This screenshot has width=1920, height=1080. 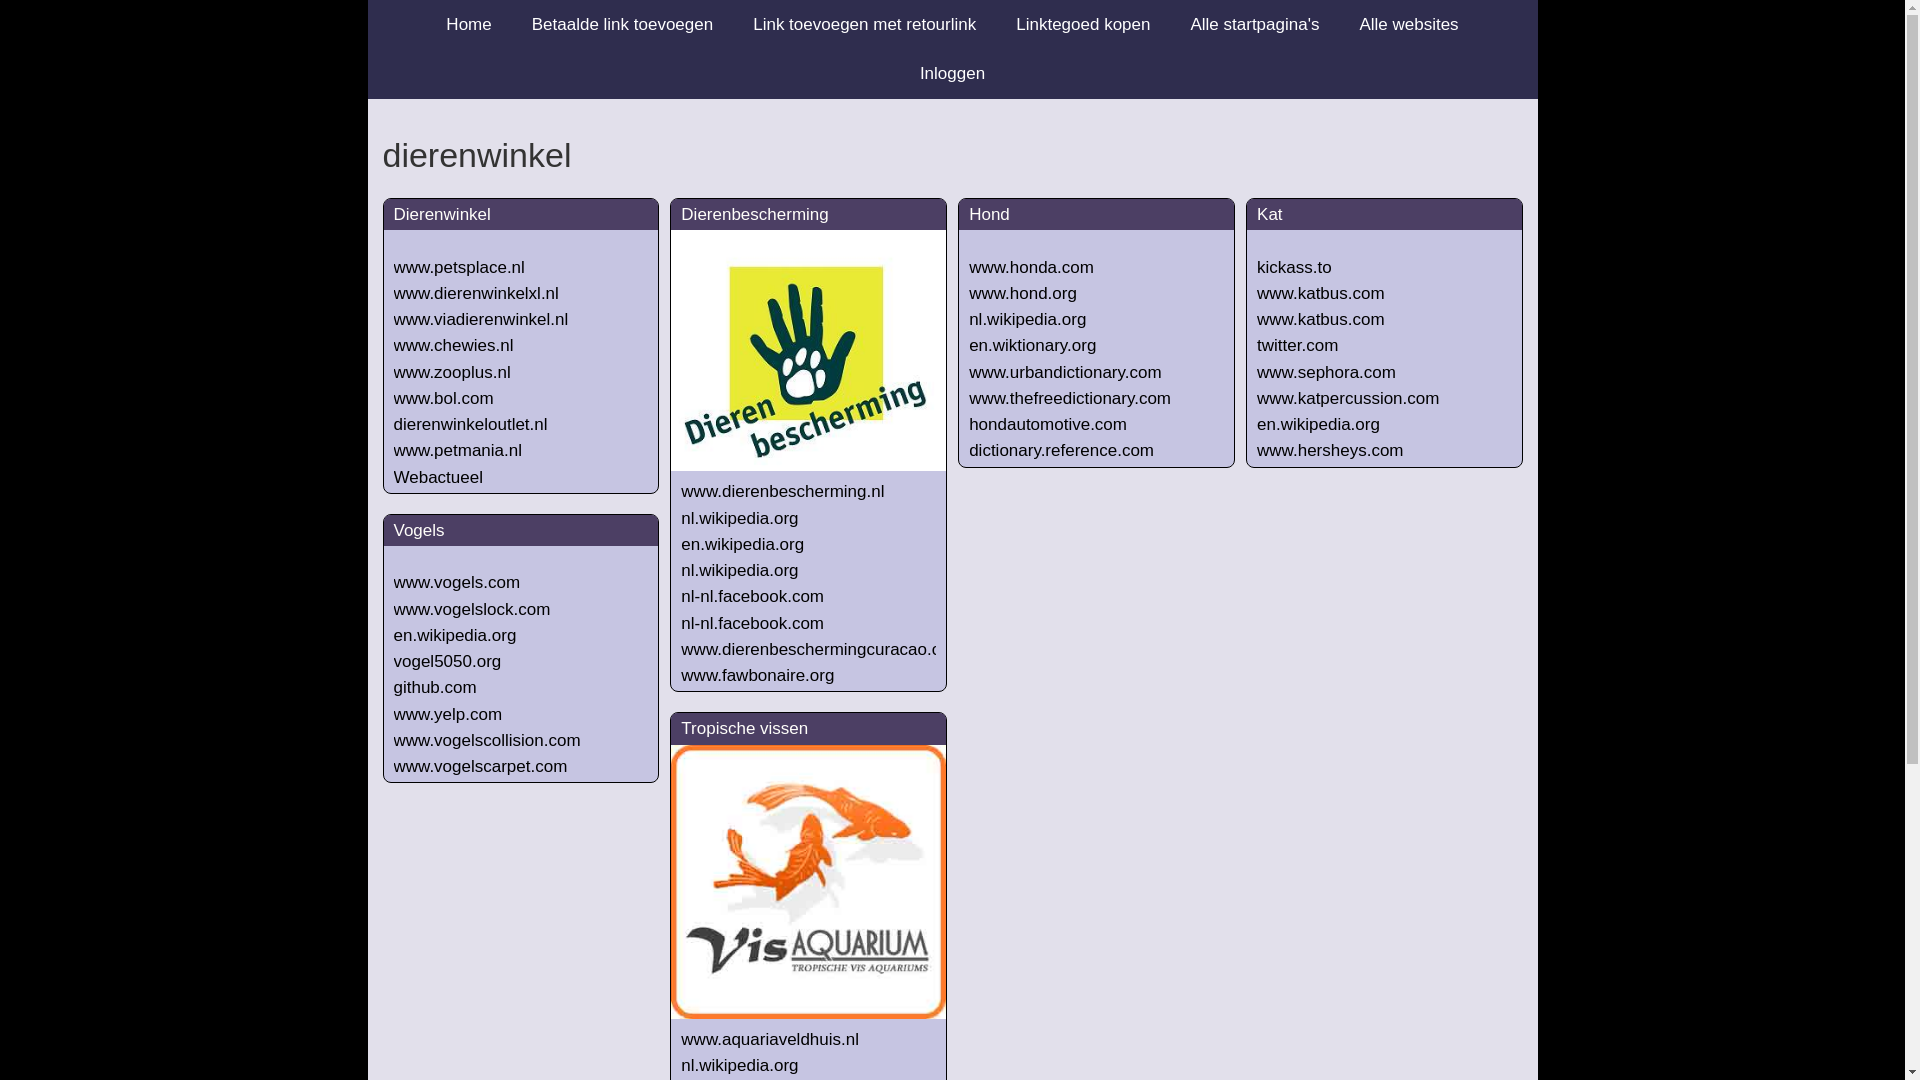 What do you see at coordinates (460, 268) in the screenshot?
I see `www.petsplace.nl` at bounding box center [460, 268].